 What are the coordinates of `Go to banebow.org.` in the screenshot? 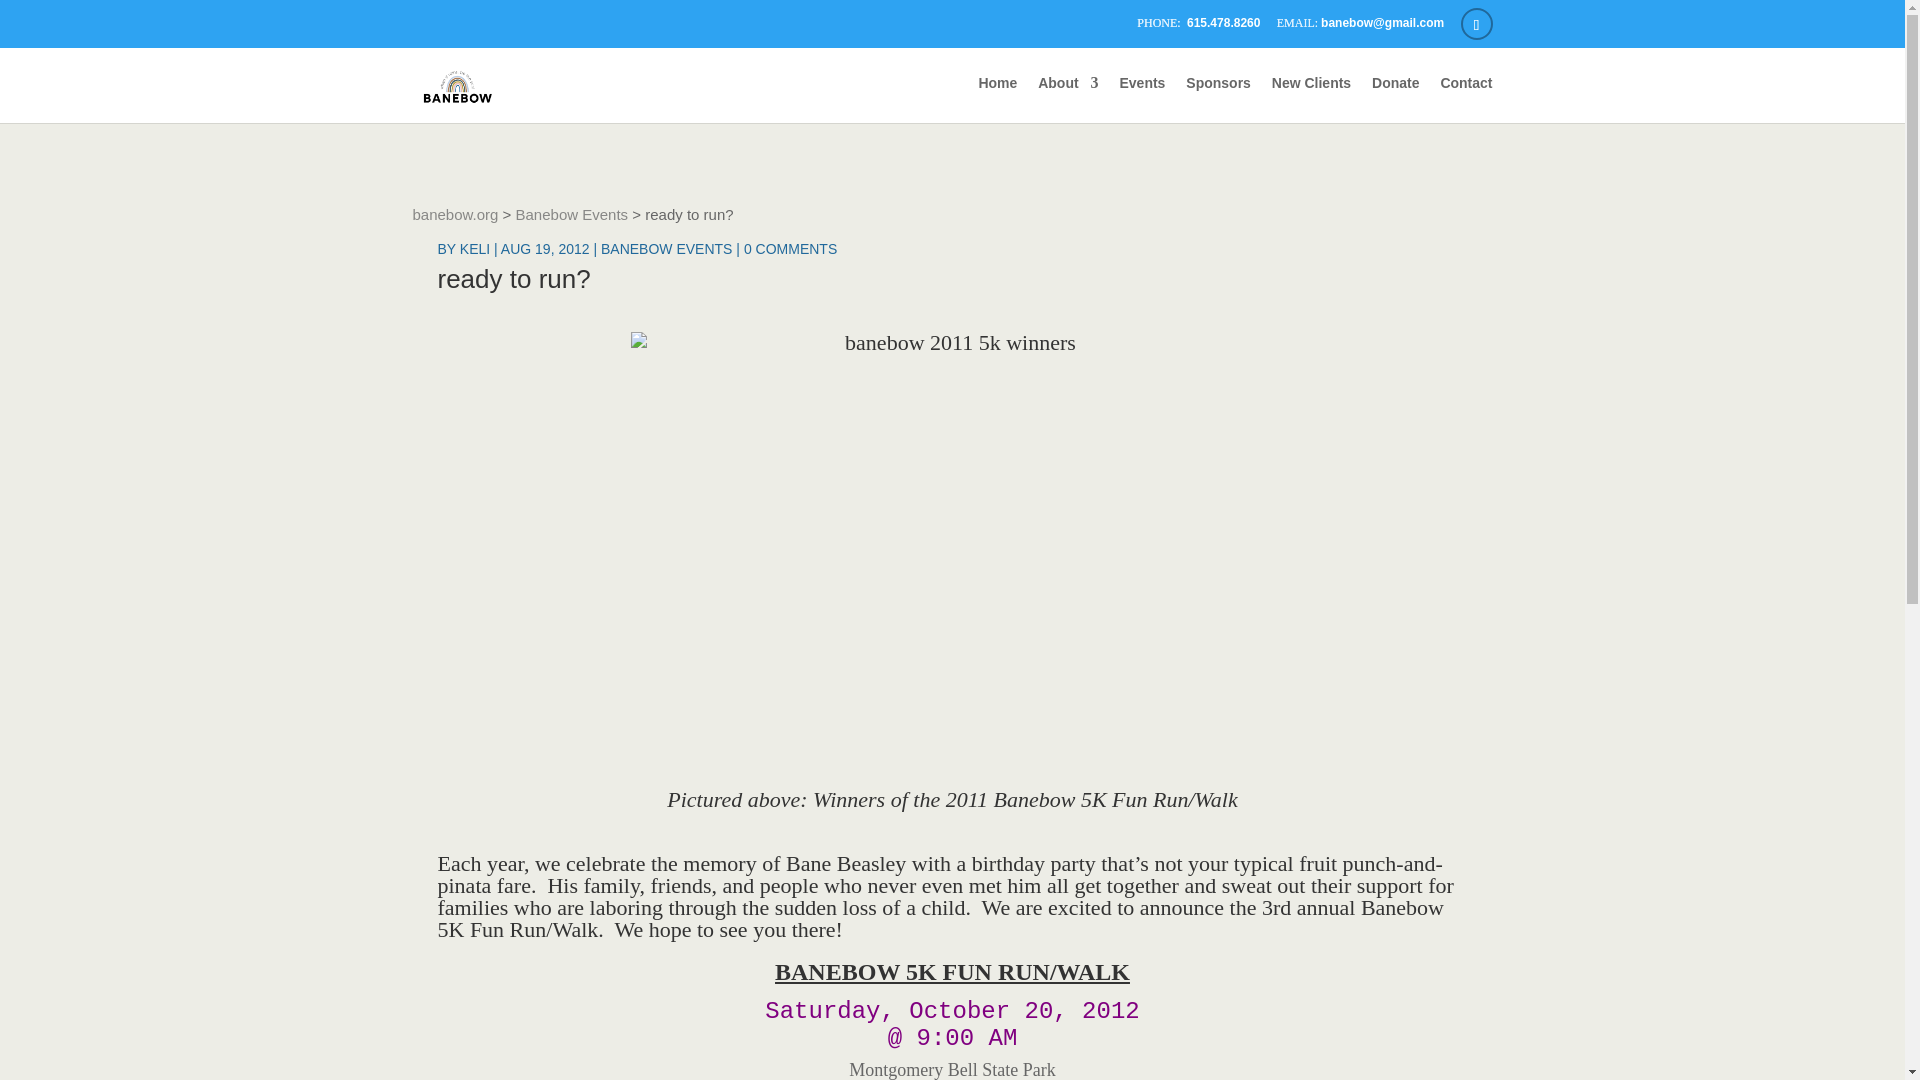 It's located at (454, 214).